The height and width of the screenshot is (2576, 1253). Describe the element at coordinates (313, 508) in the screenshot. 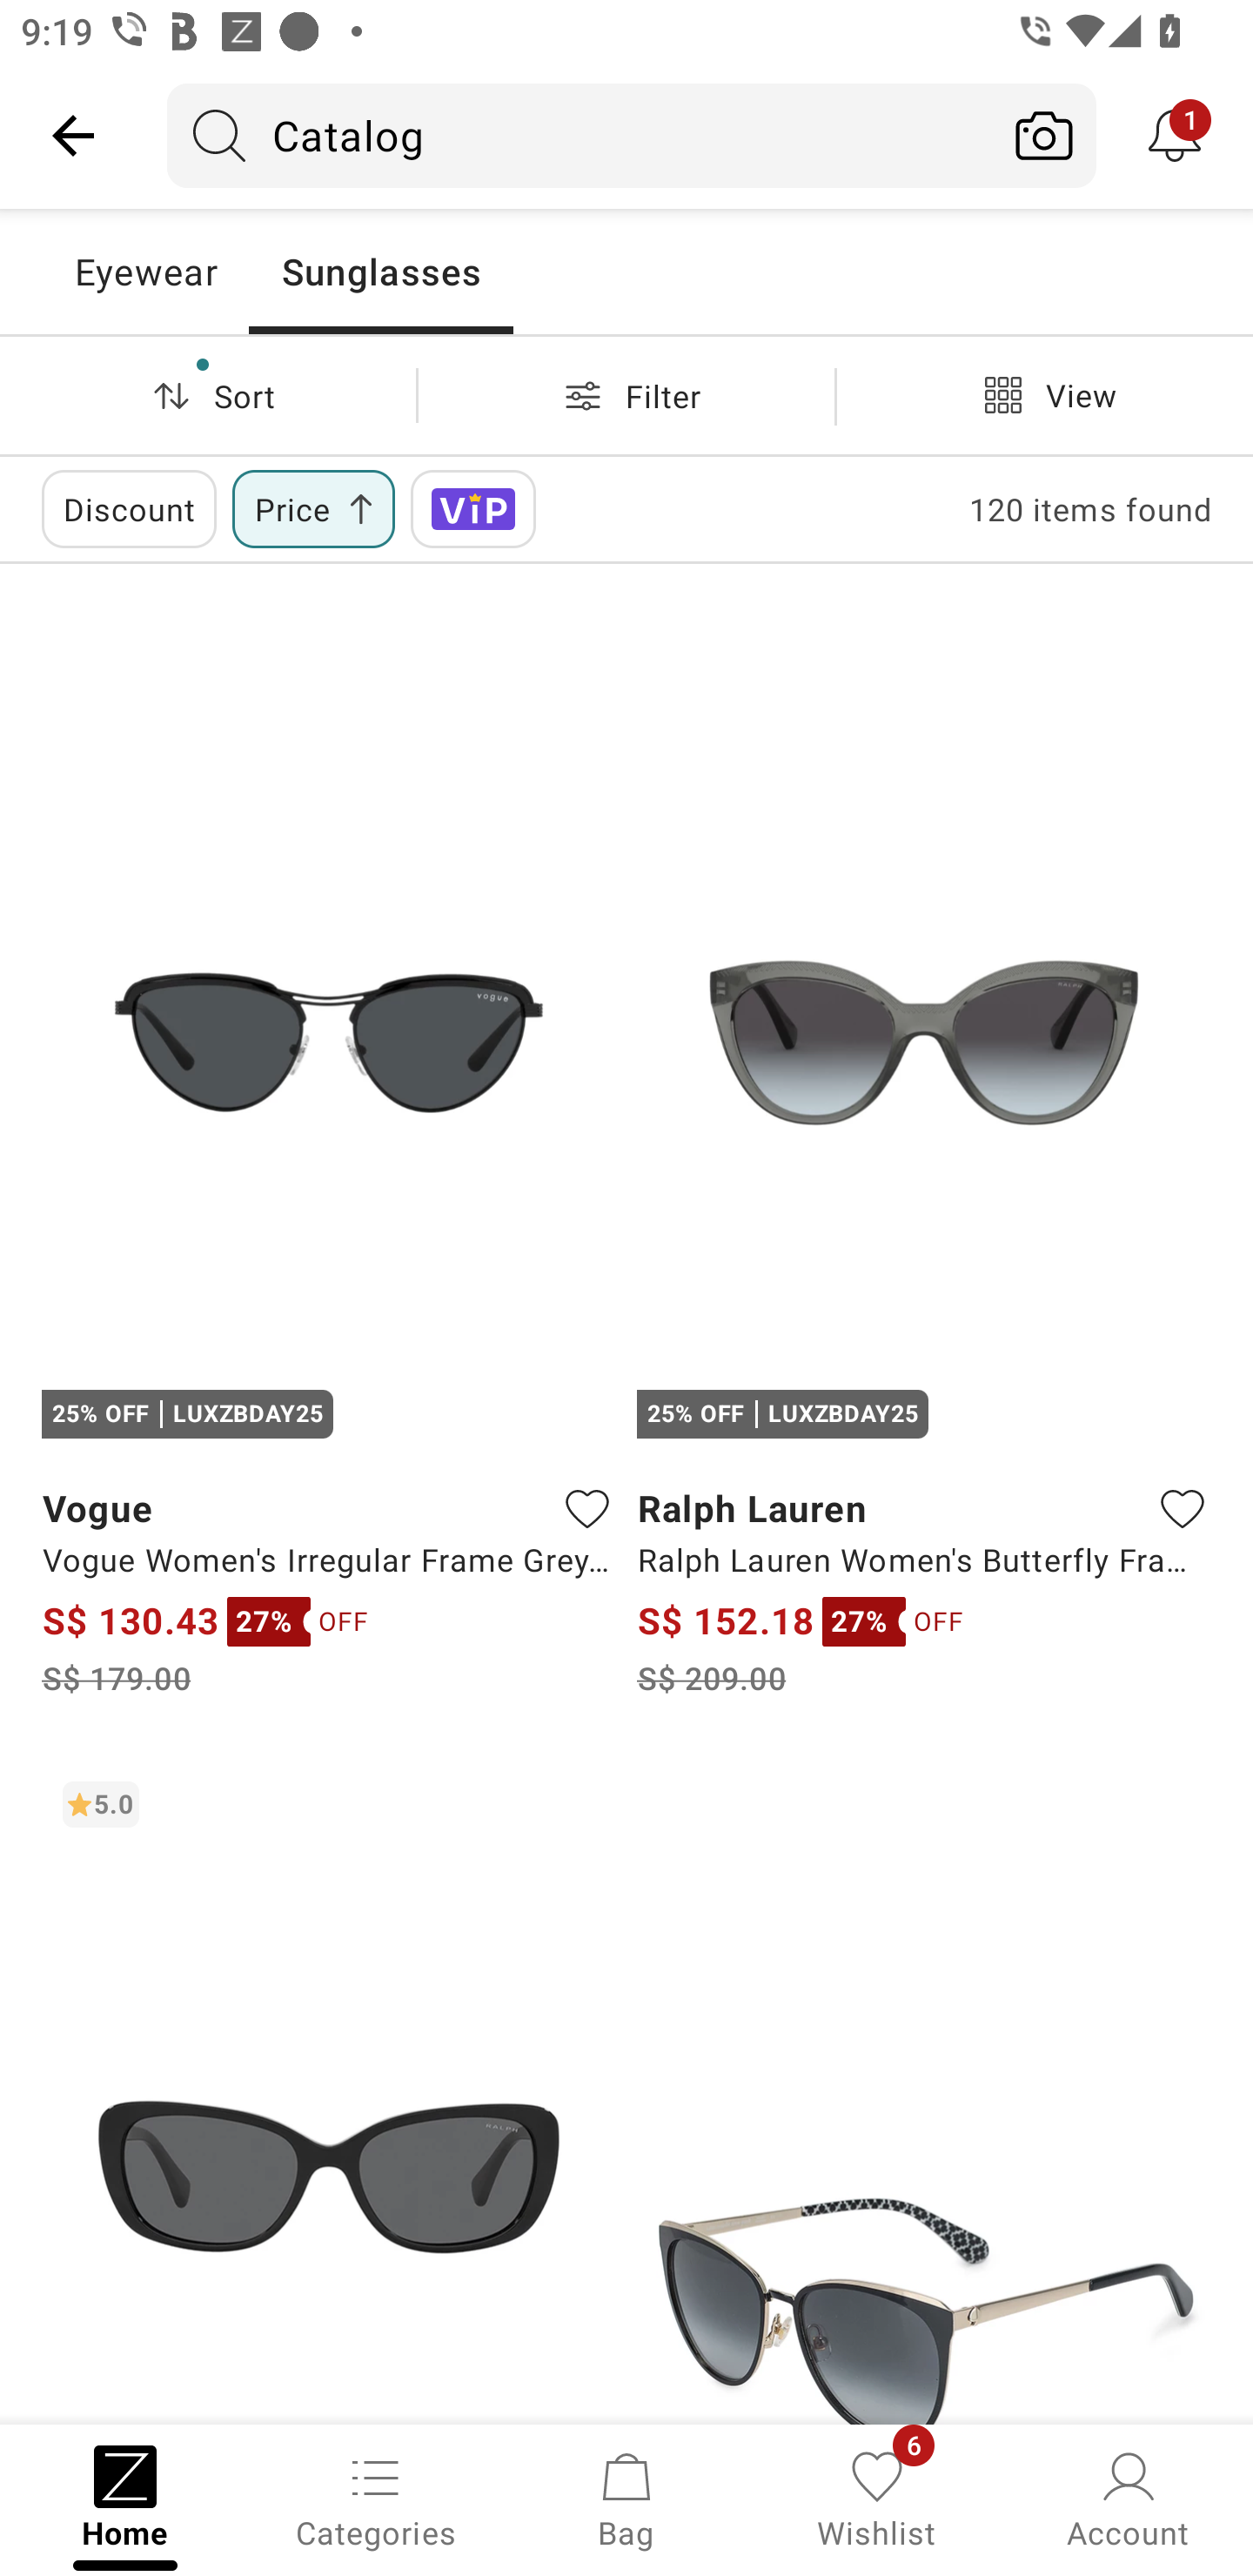

I see `Price` at that location.